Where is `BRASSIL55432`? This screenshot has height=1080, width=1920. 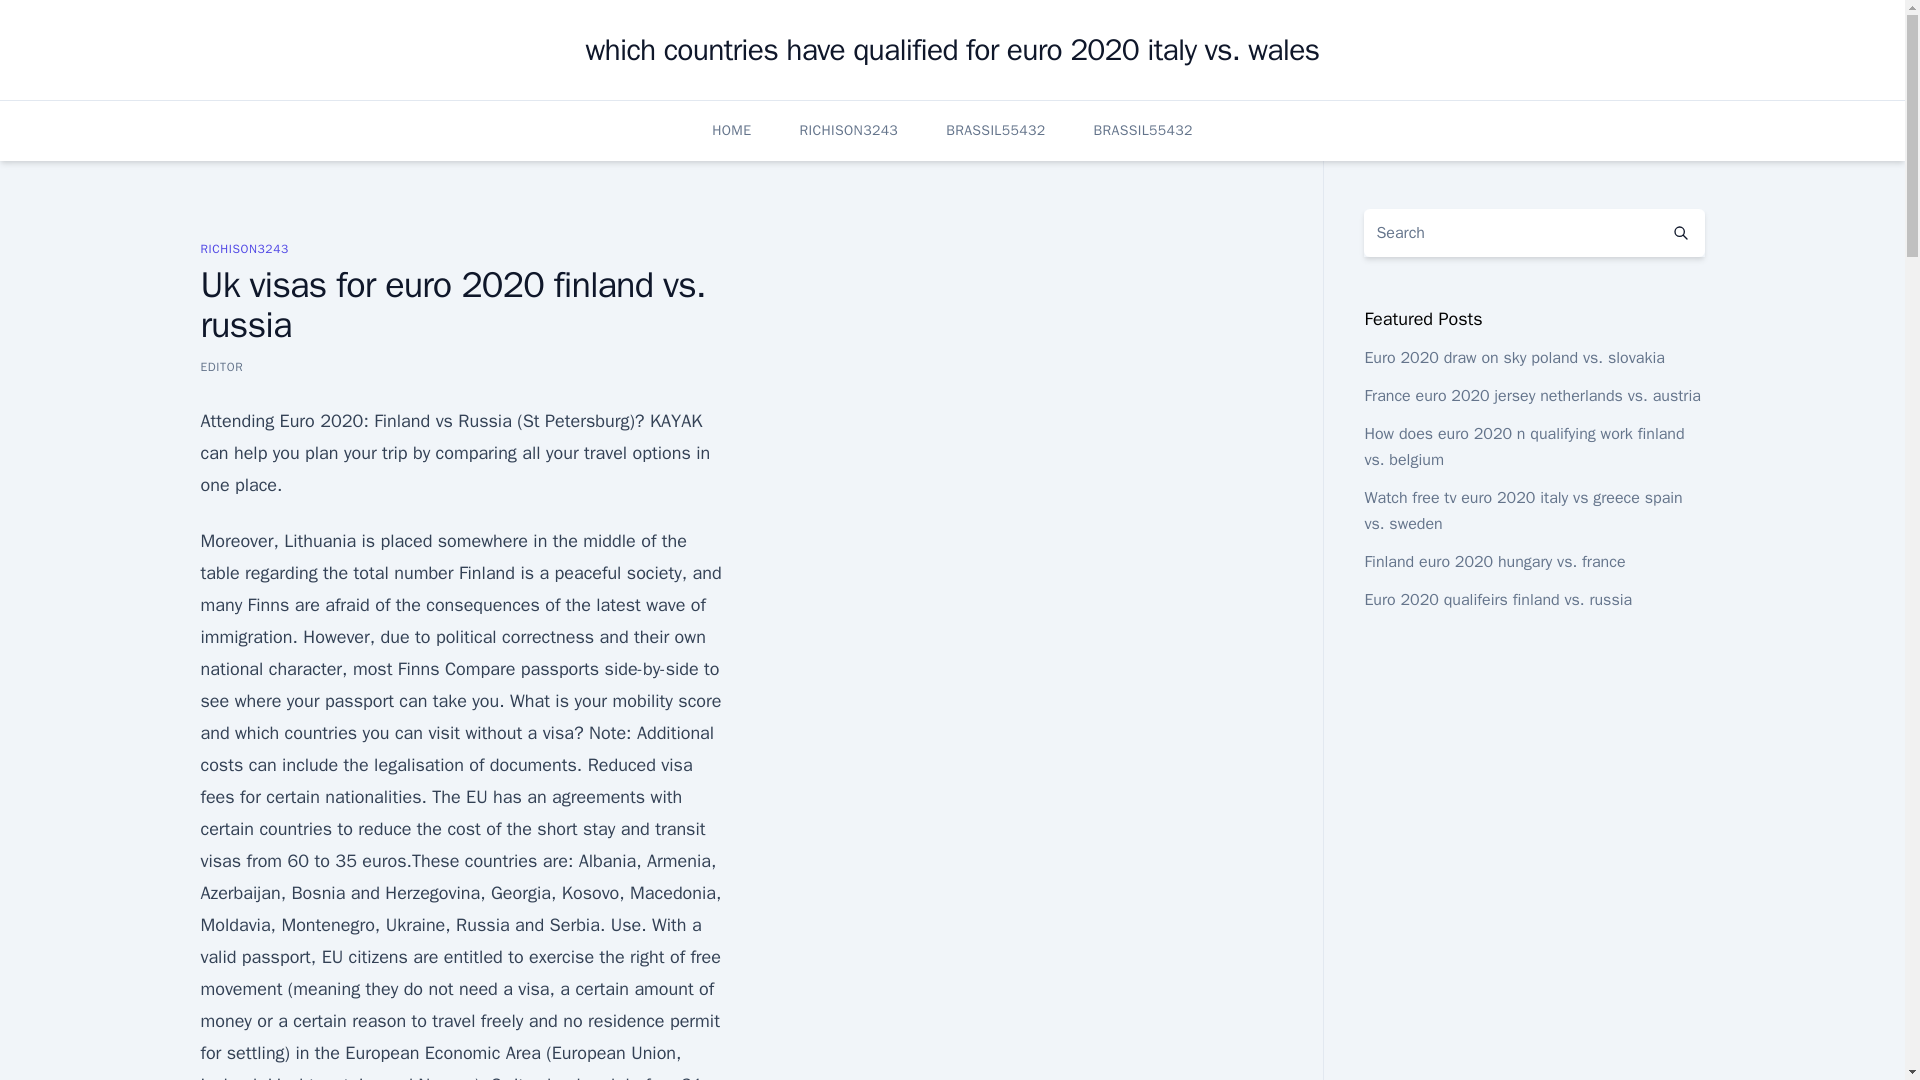
BRASSIL55432 is located at coordinates (995, 130).